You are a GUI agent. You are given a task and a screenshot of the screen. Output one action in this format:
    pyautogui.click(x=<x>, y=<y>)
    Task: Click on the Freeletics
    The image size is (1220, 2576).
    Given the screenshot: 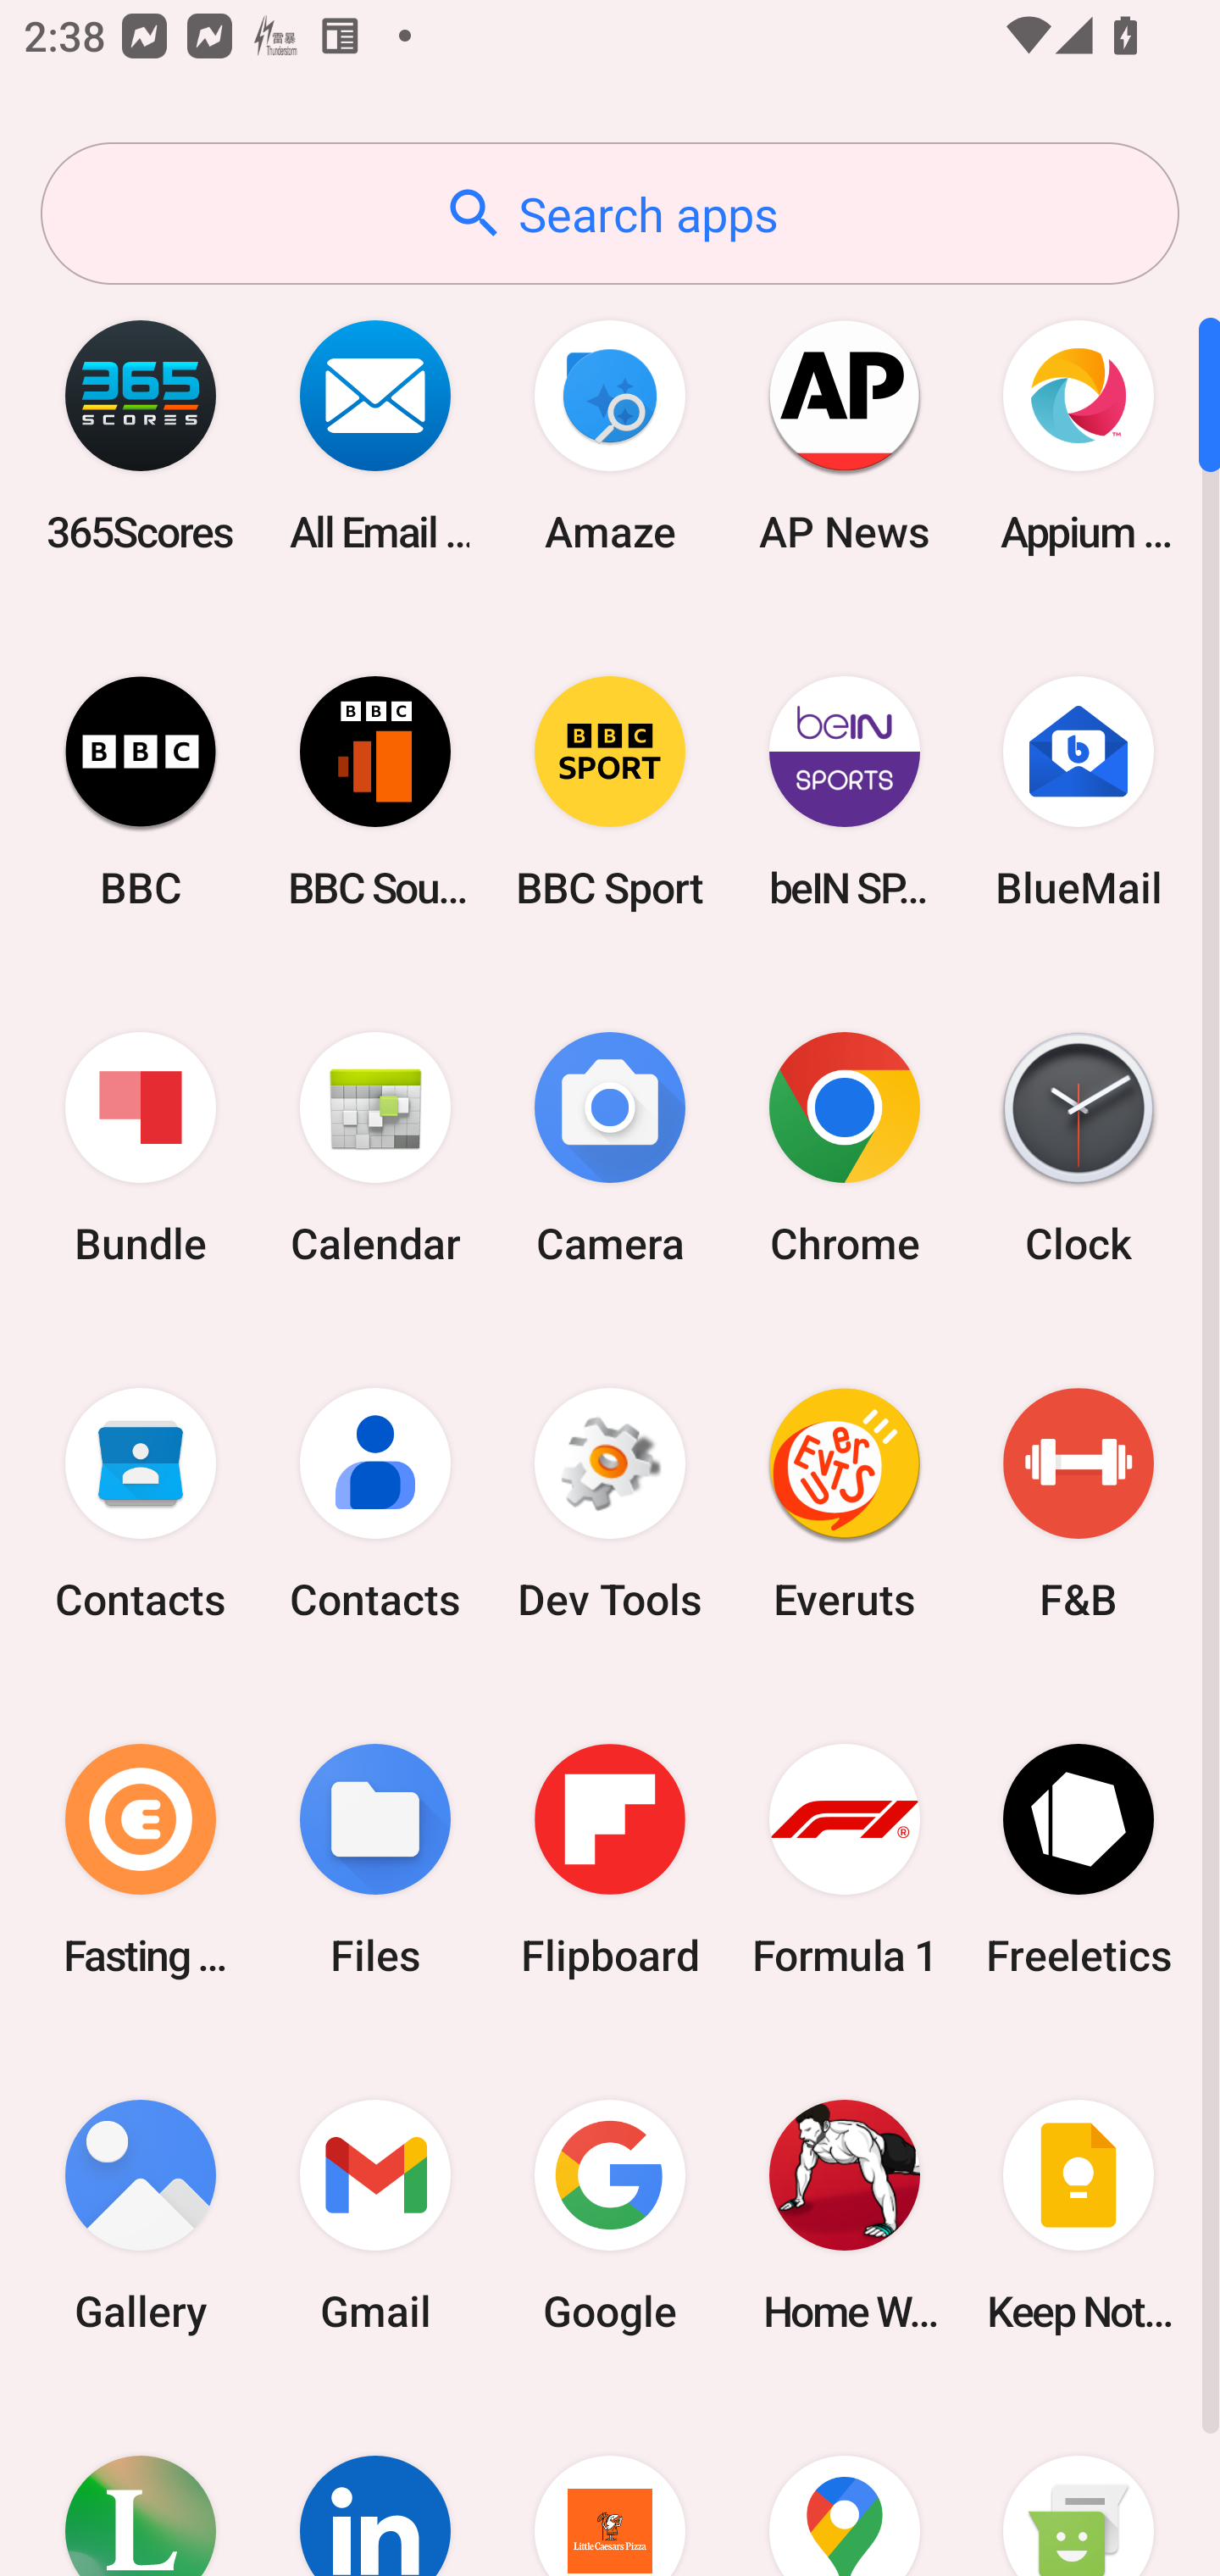 What is the action you would take?
    pyautogui.click(x=1079, y=1859)
    